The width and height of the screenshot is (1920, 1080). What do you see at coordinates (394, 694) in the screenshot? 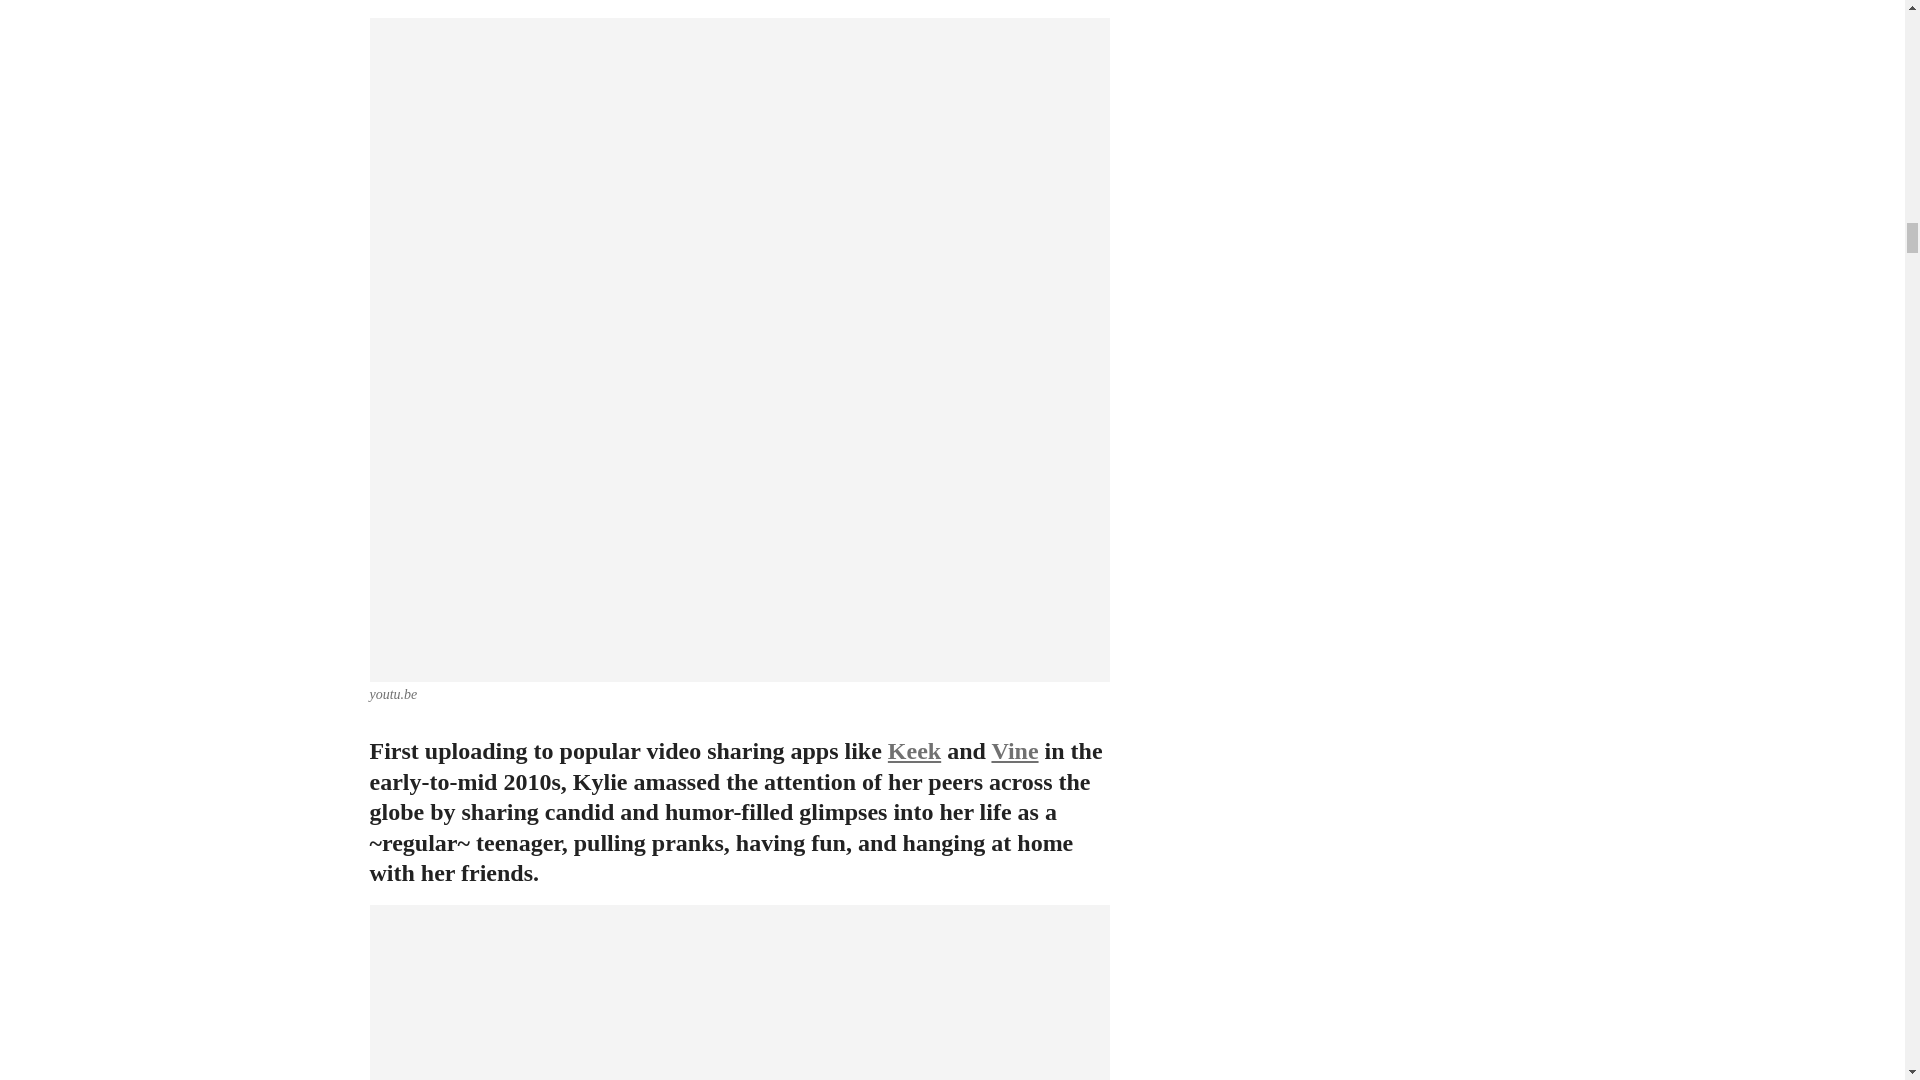
I see `youtu.be` at bounding box center [394, 694].